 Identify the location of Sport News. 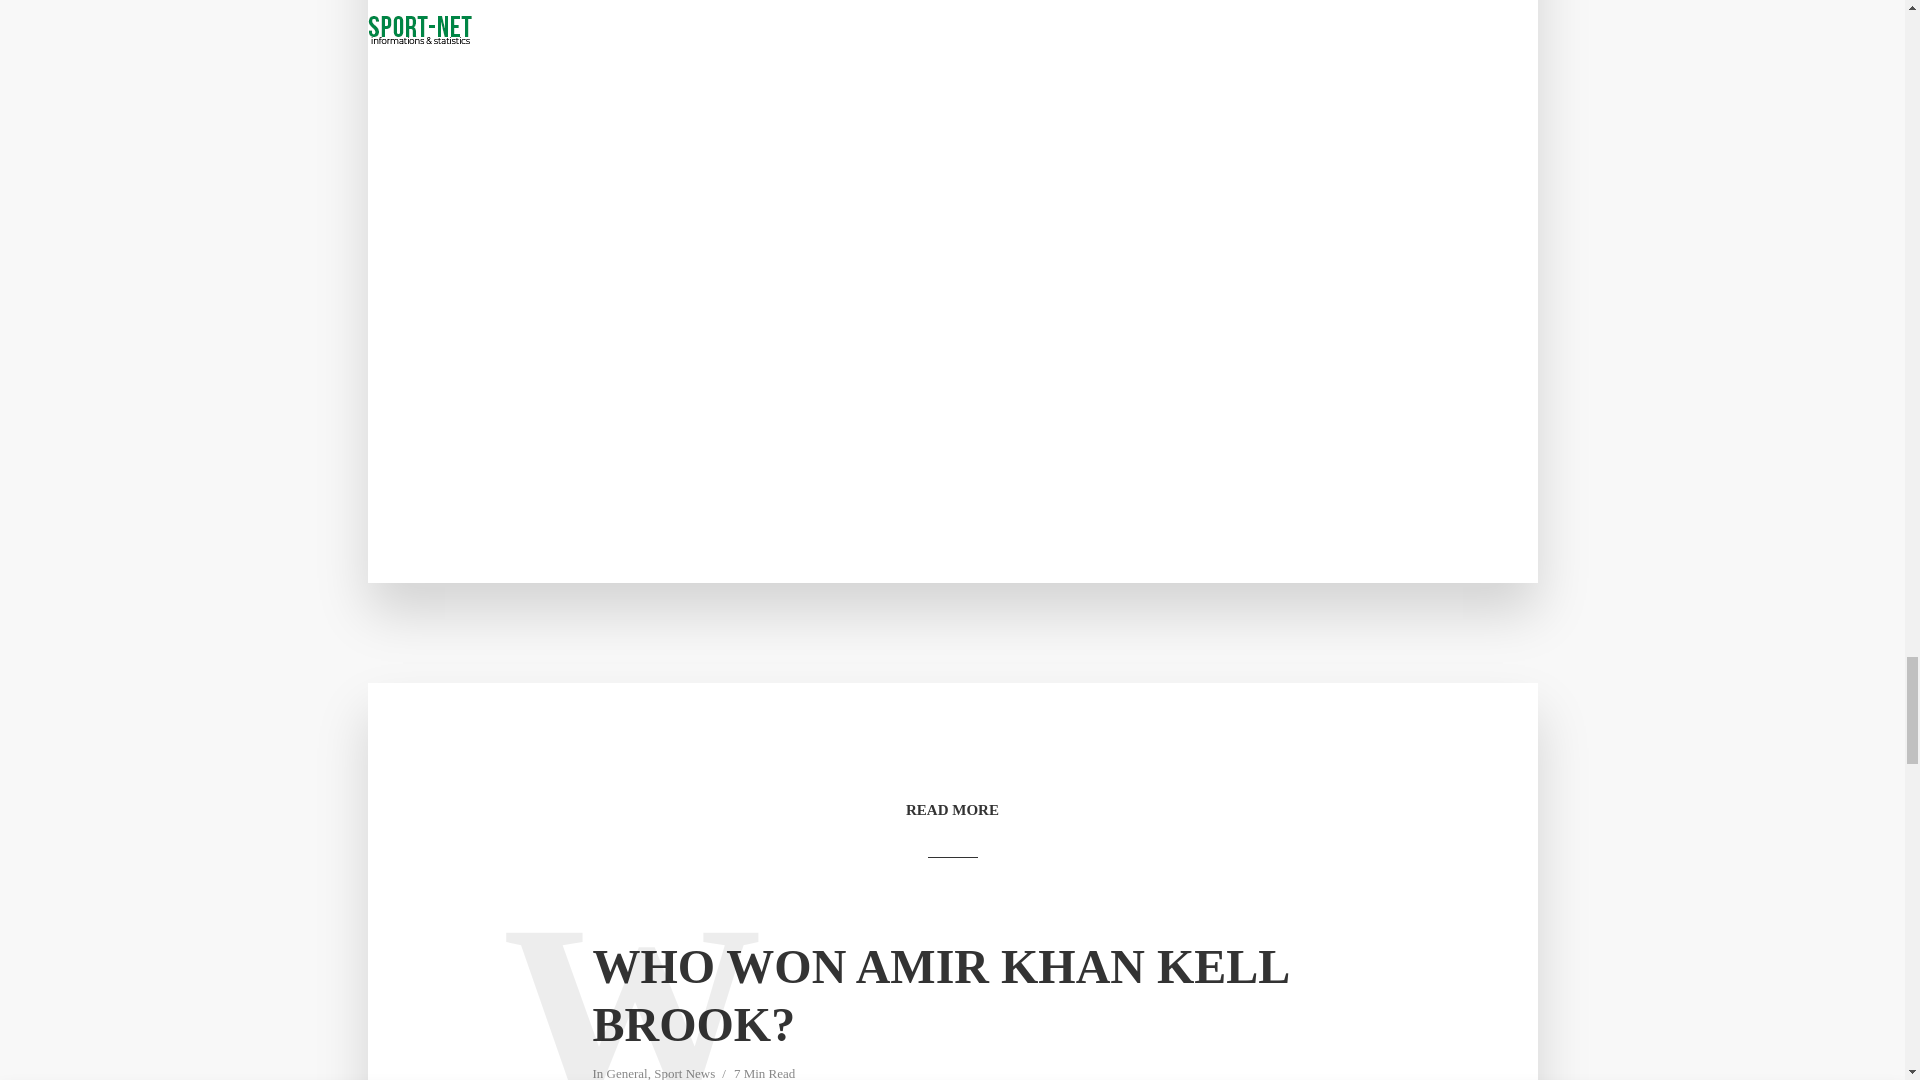
(684, 1072).